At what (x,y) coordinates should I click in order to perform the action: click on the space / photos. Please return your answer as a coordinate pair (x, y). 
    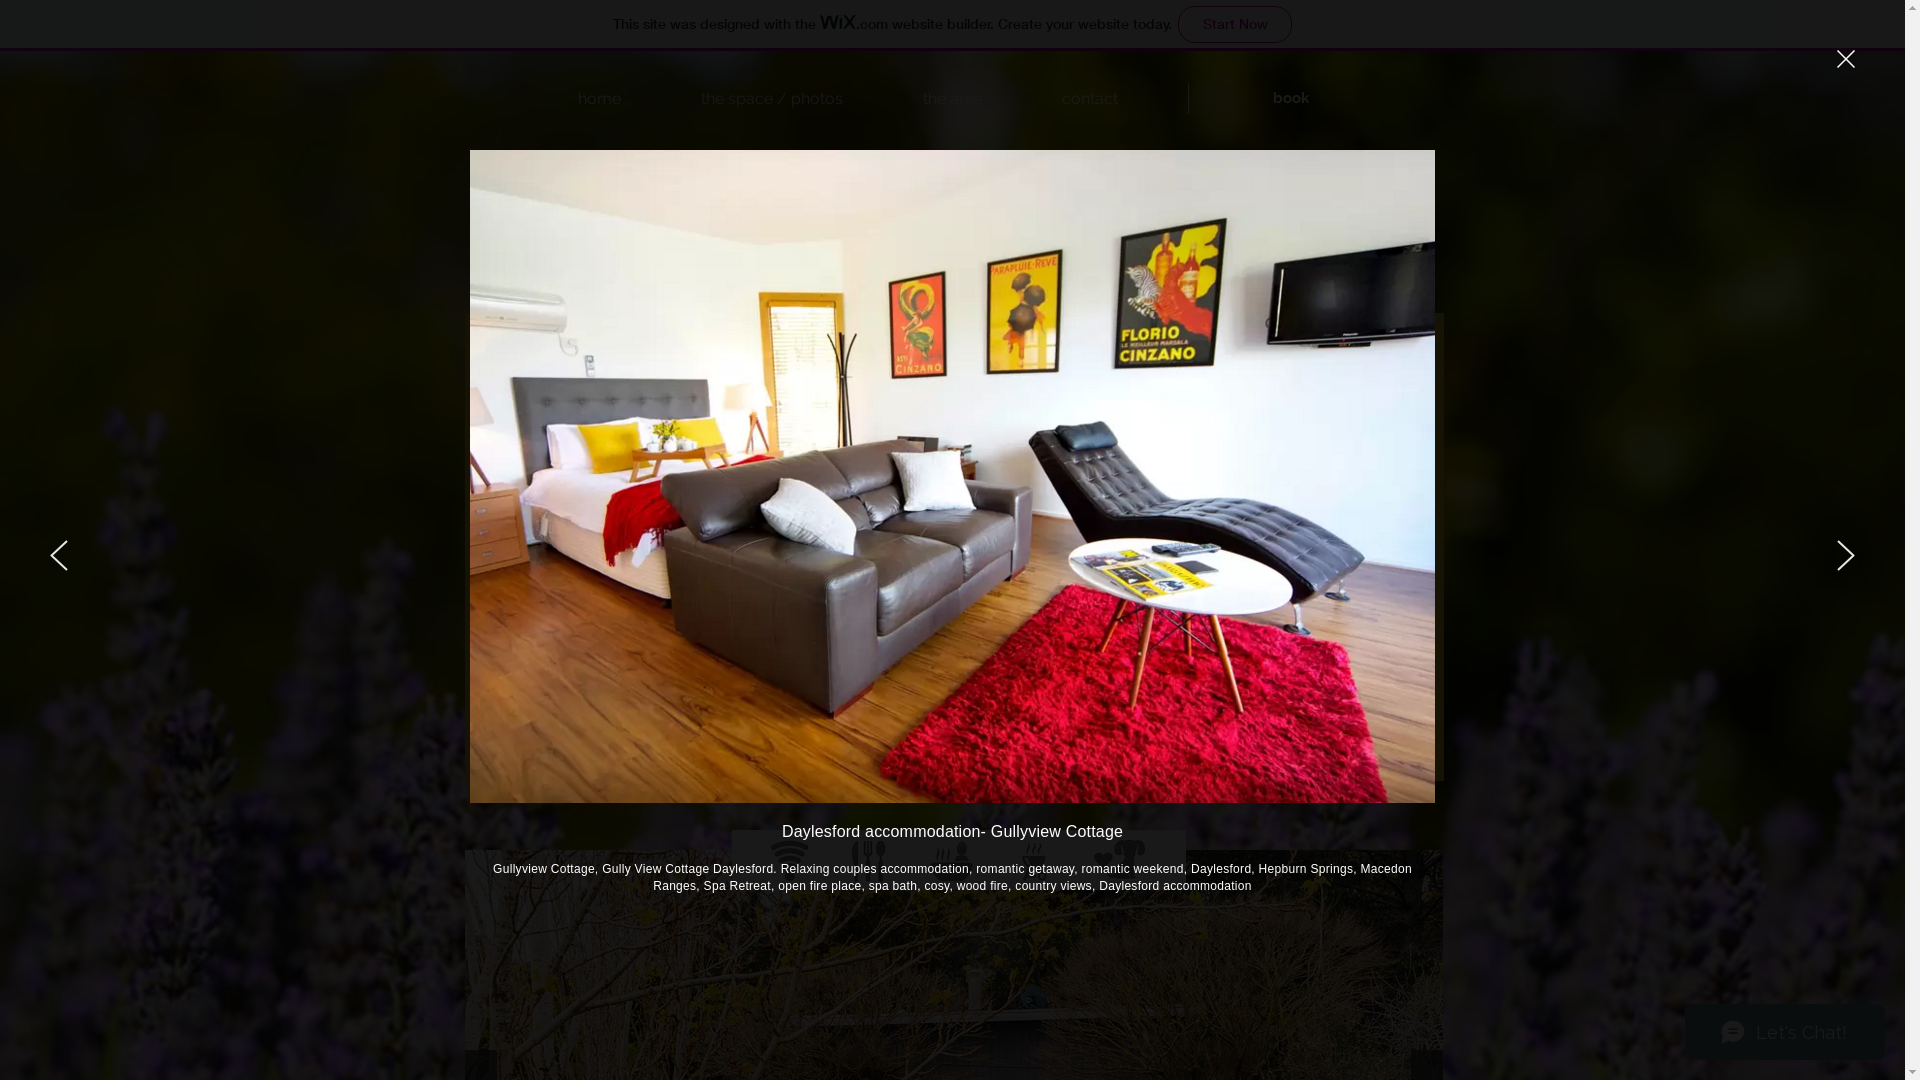
    Looking at the image, I should click on (747, 98).